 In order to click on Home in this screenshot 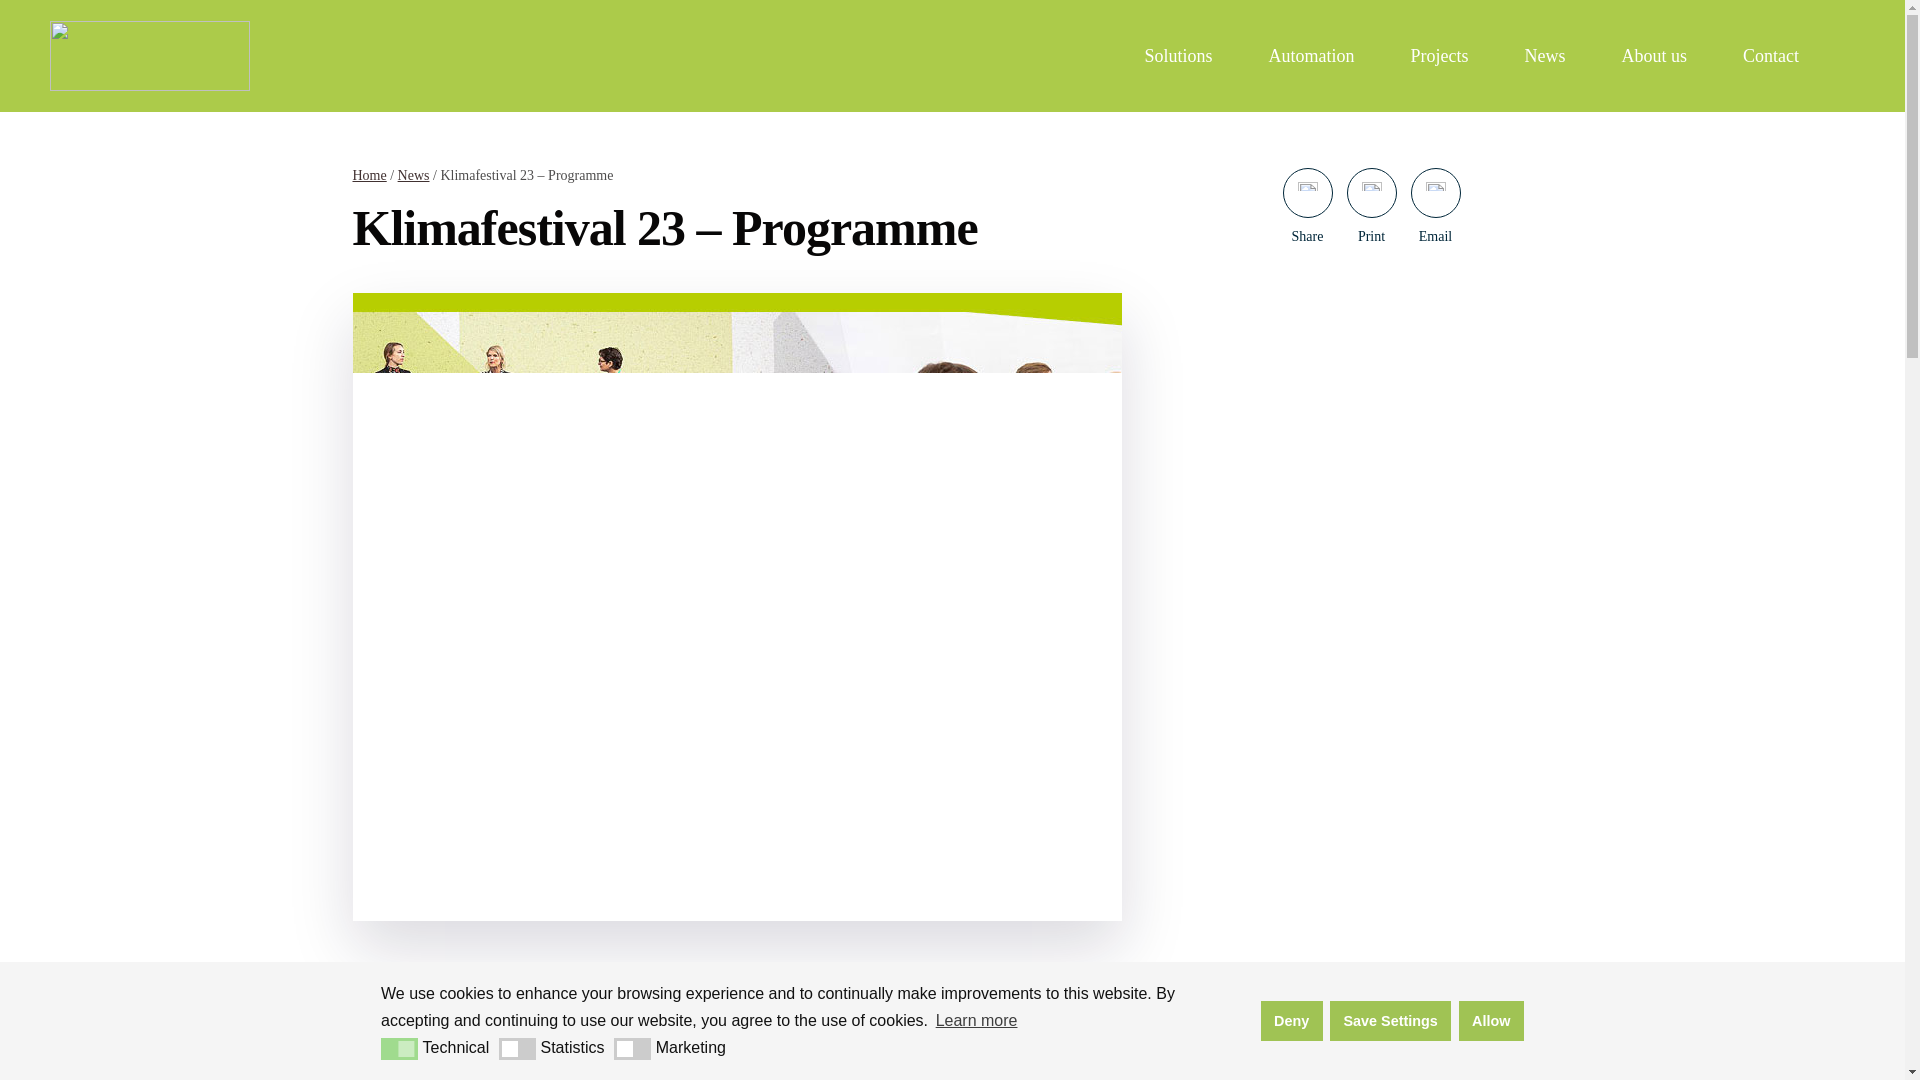, I will do `click(368, 175)`.